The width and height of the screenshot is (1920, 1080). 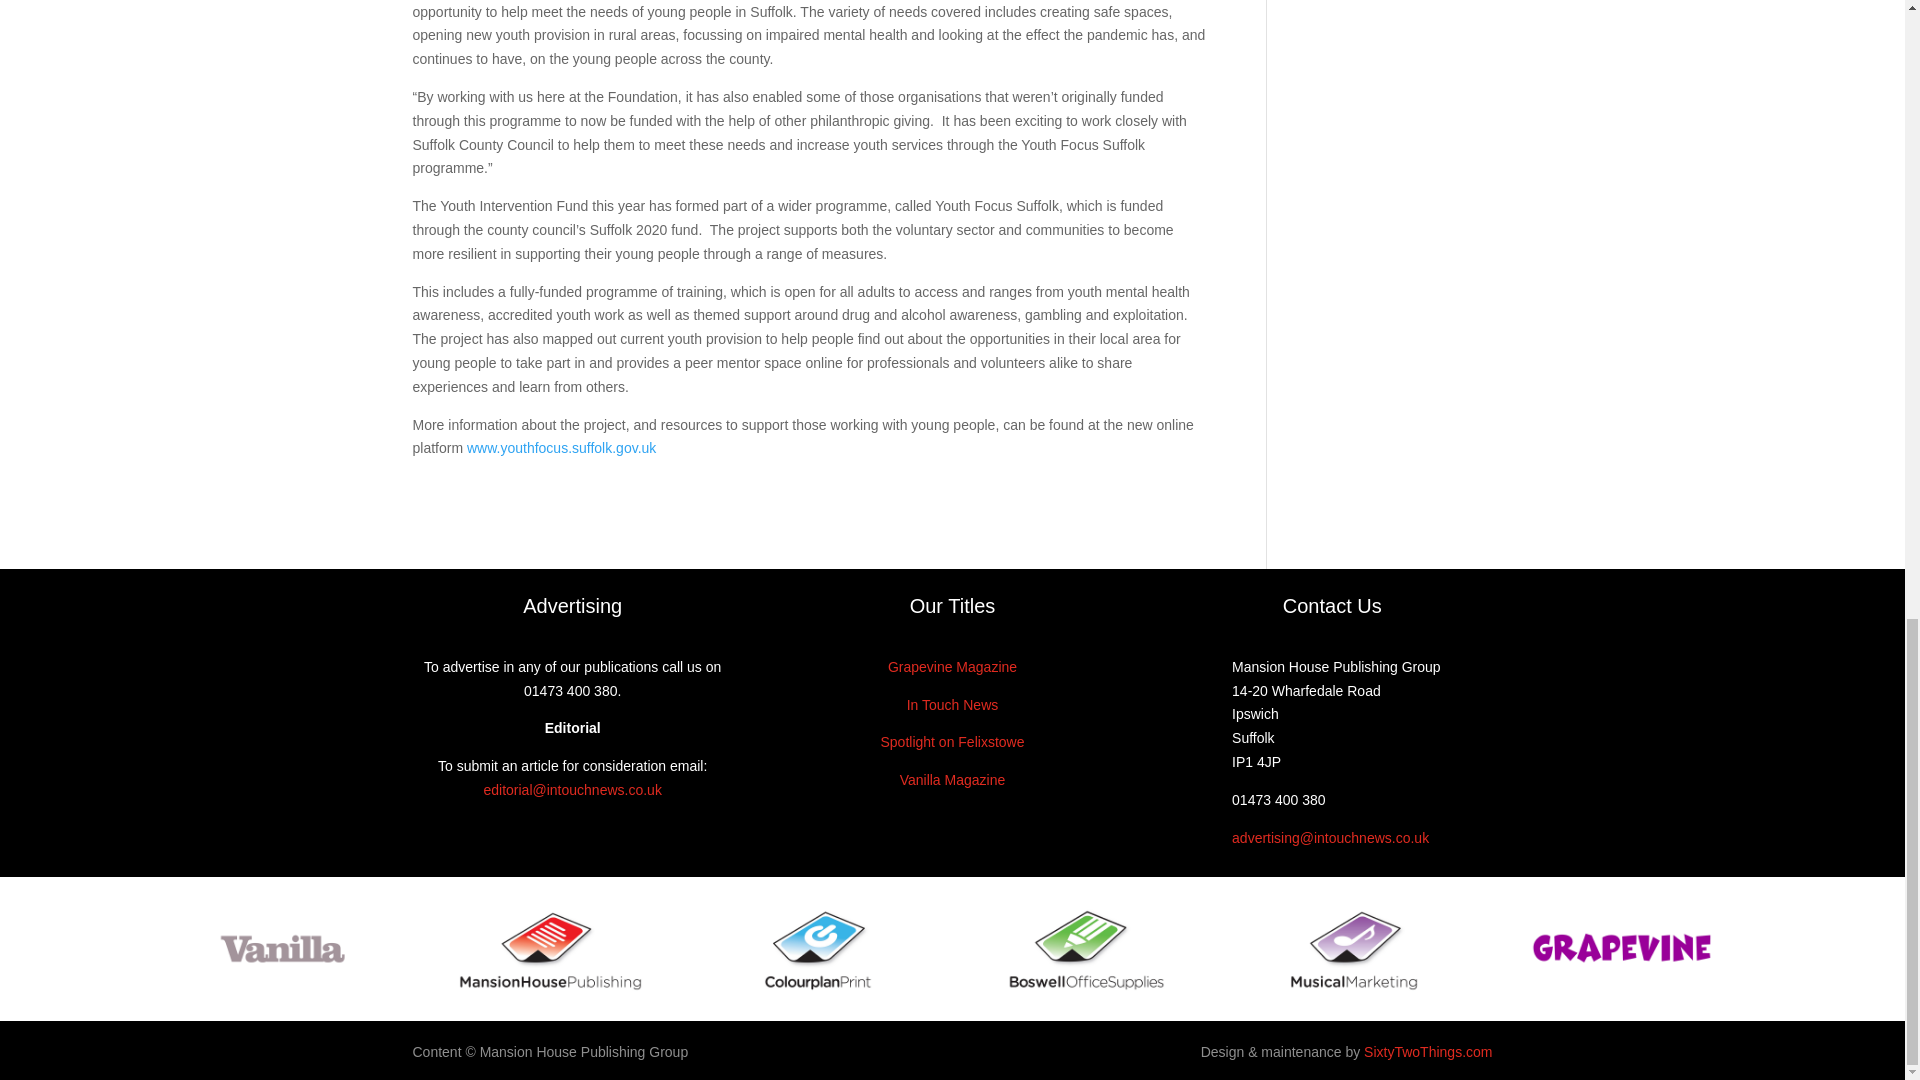 What do you see at coordinates (1622, 948) in the screenshot?
I see `wsa-logo-grapevine` at bounding box center [1622, 948].